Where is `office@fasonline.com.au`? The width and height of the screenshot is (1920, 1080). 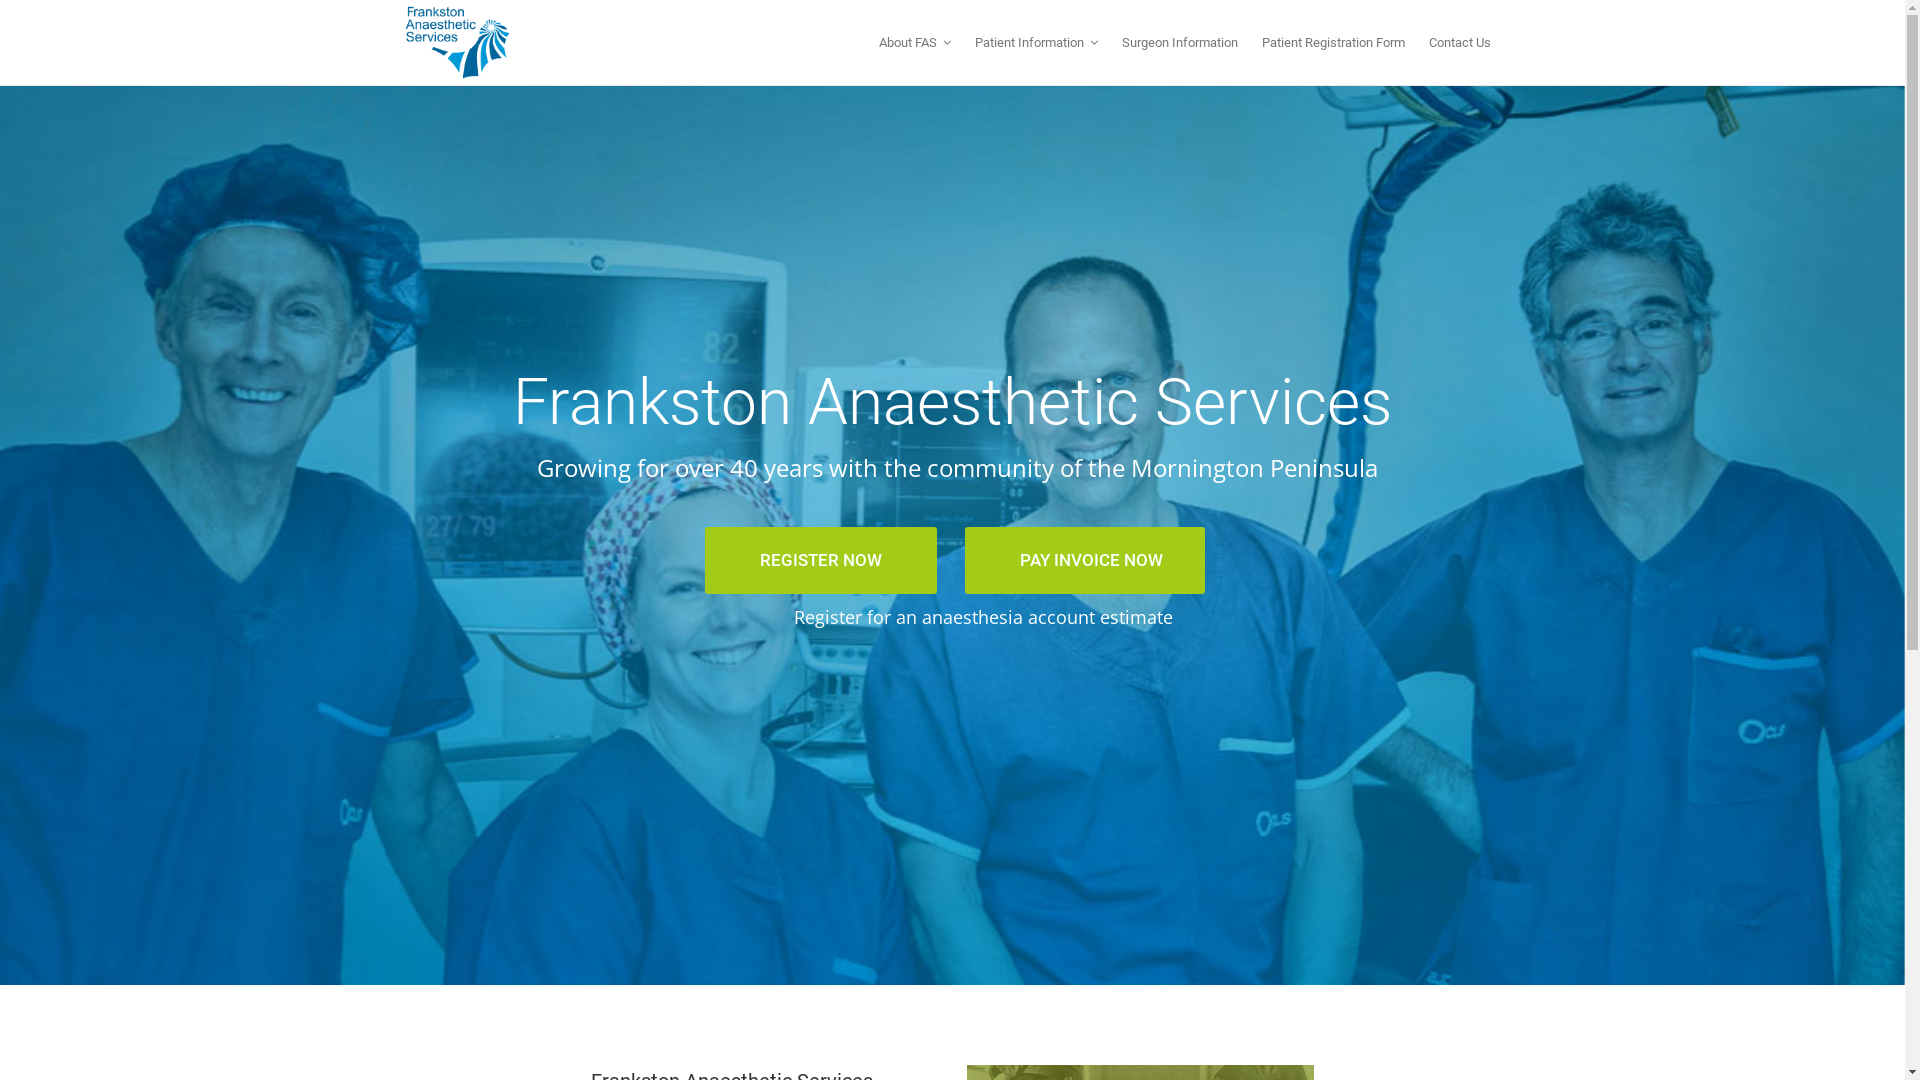
office@fasonline.com.au is located at coordinates (903, 936).